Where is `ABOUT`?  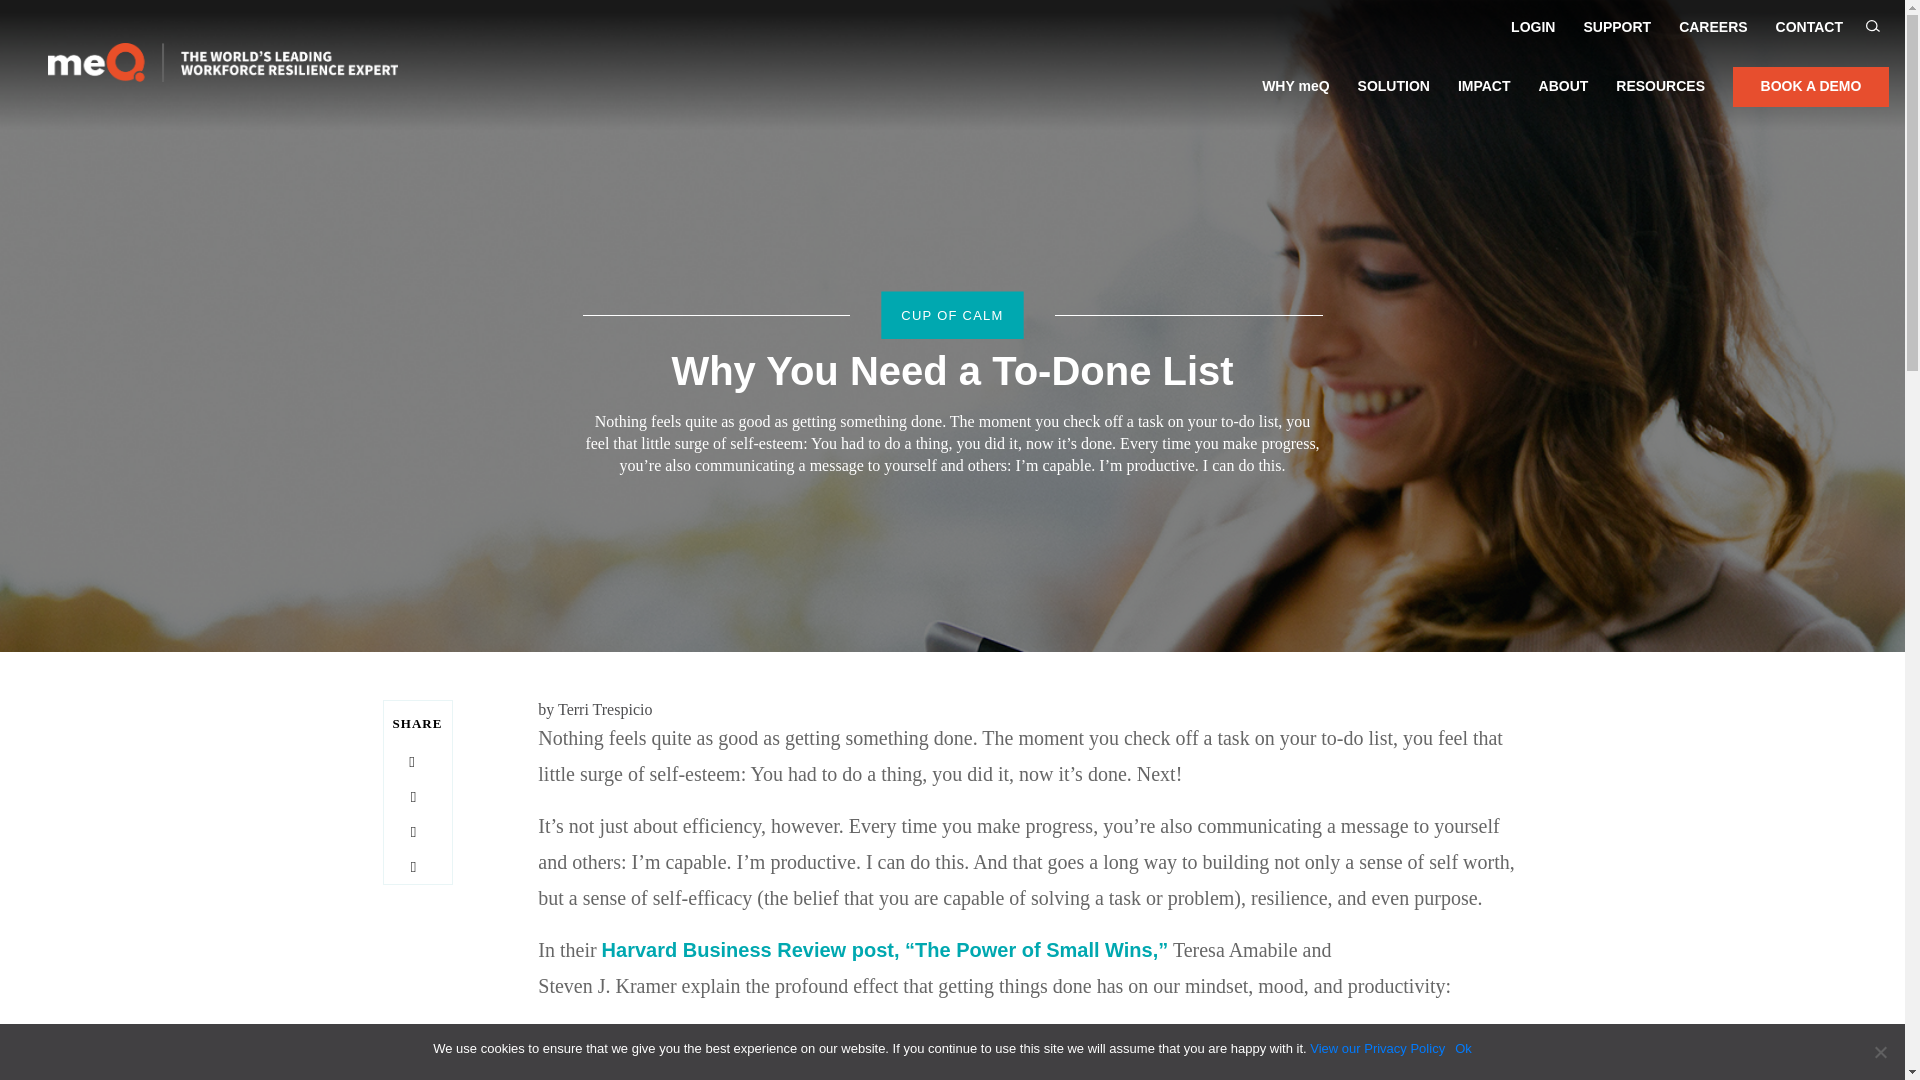 ABOUT is located at coordinates (1564, 97).